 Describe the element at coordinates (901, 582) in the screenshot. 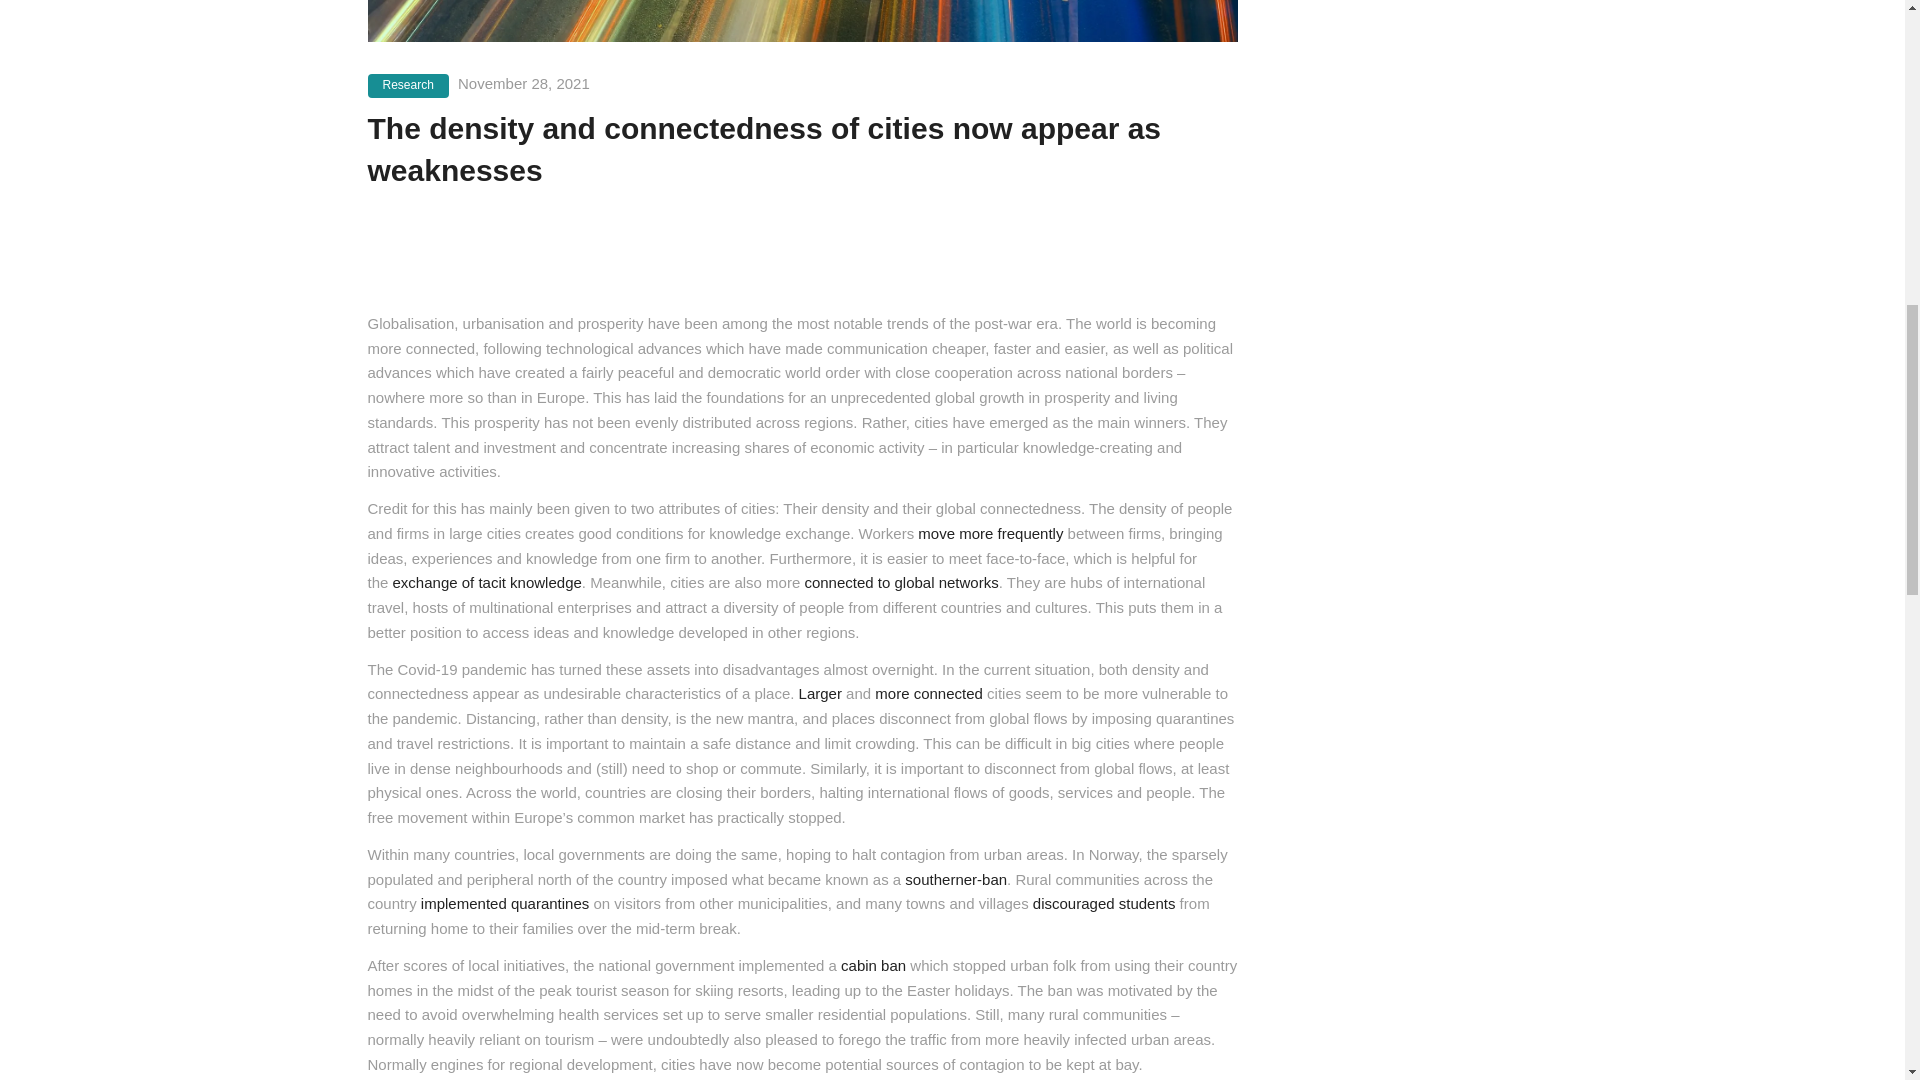

I see `connected to global networks` at that location.